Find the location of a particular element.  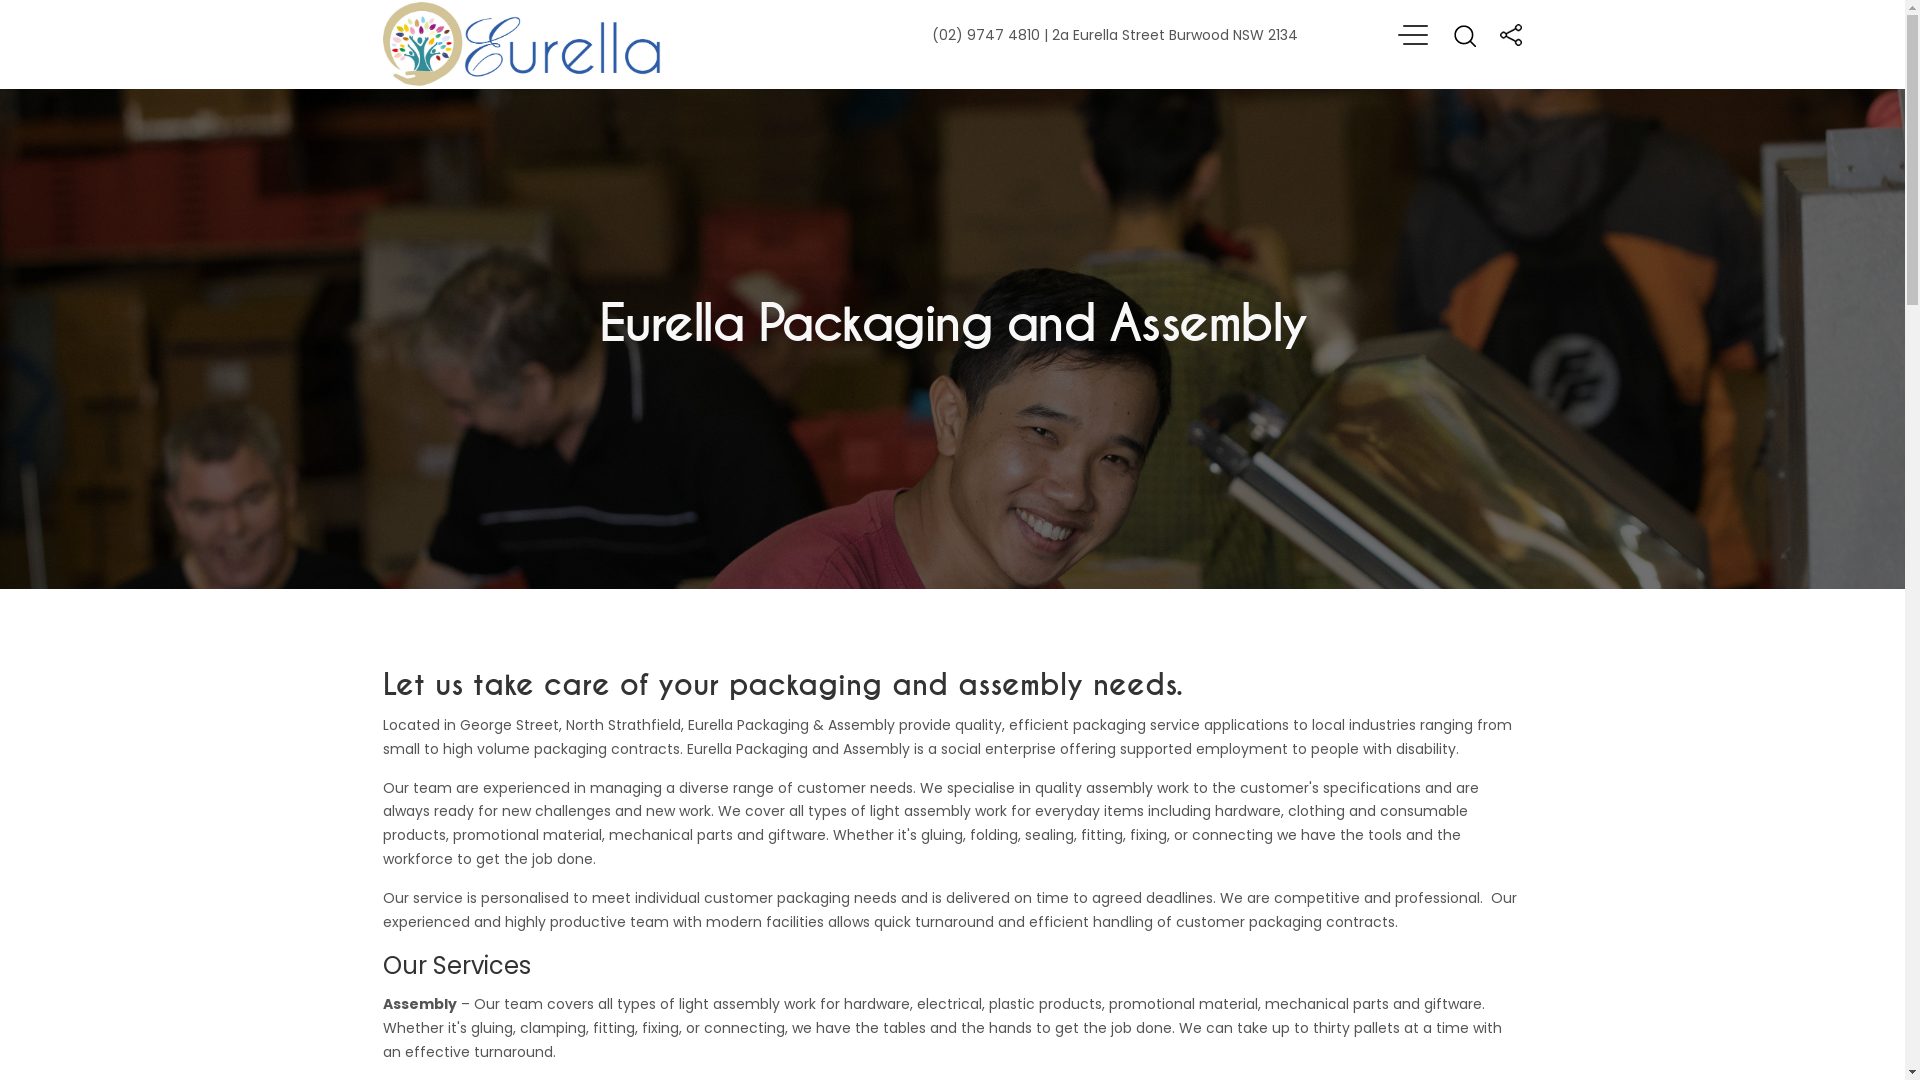

Skip to main content is located at coordinates (0, 0).